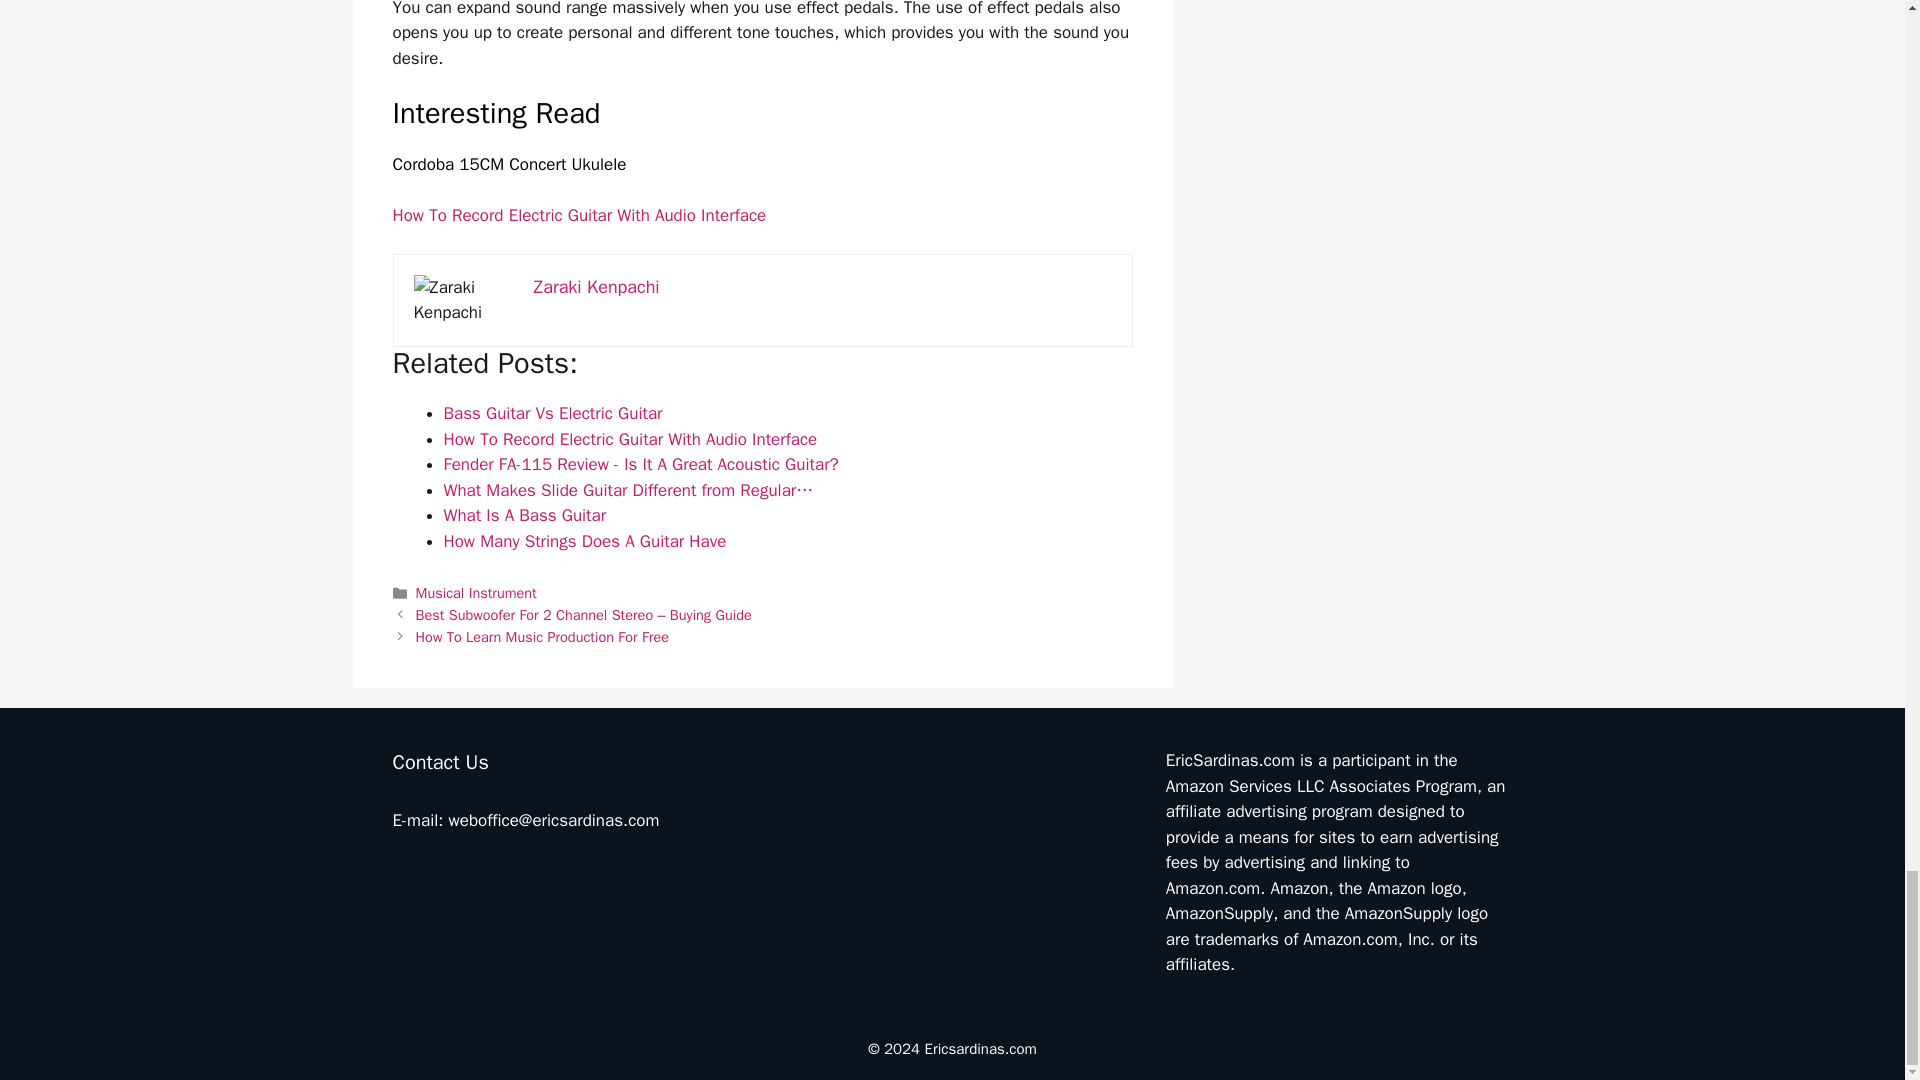  I want to click on What Is A Bass Guitar, so click(524, 515).